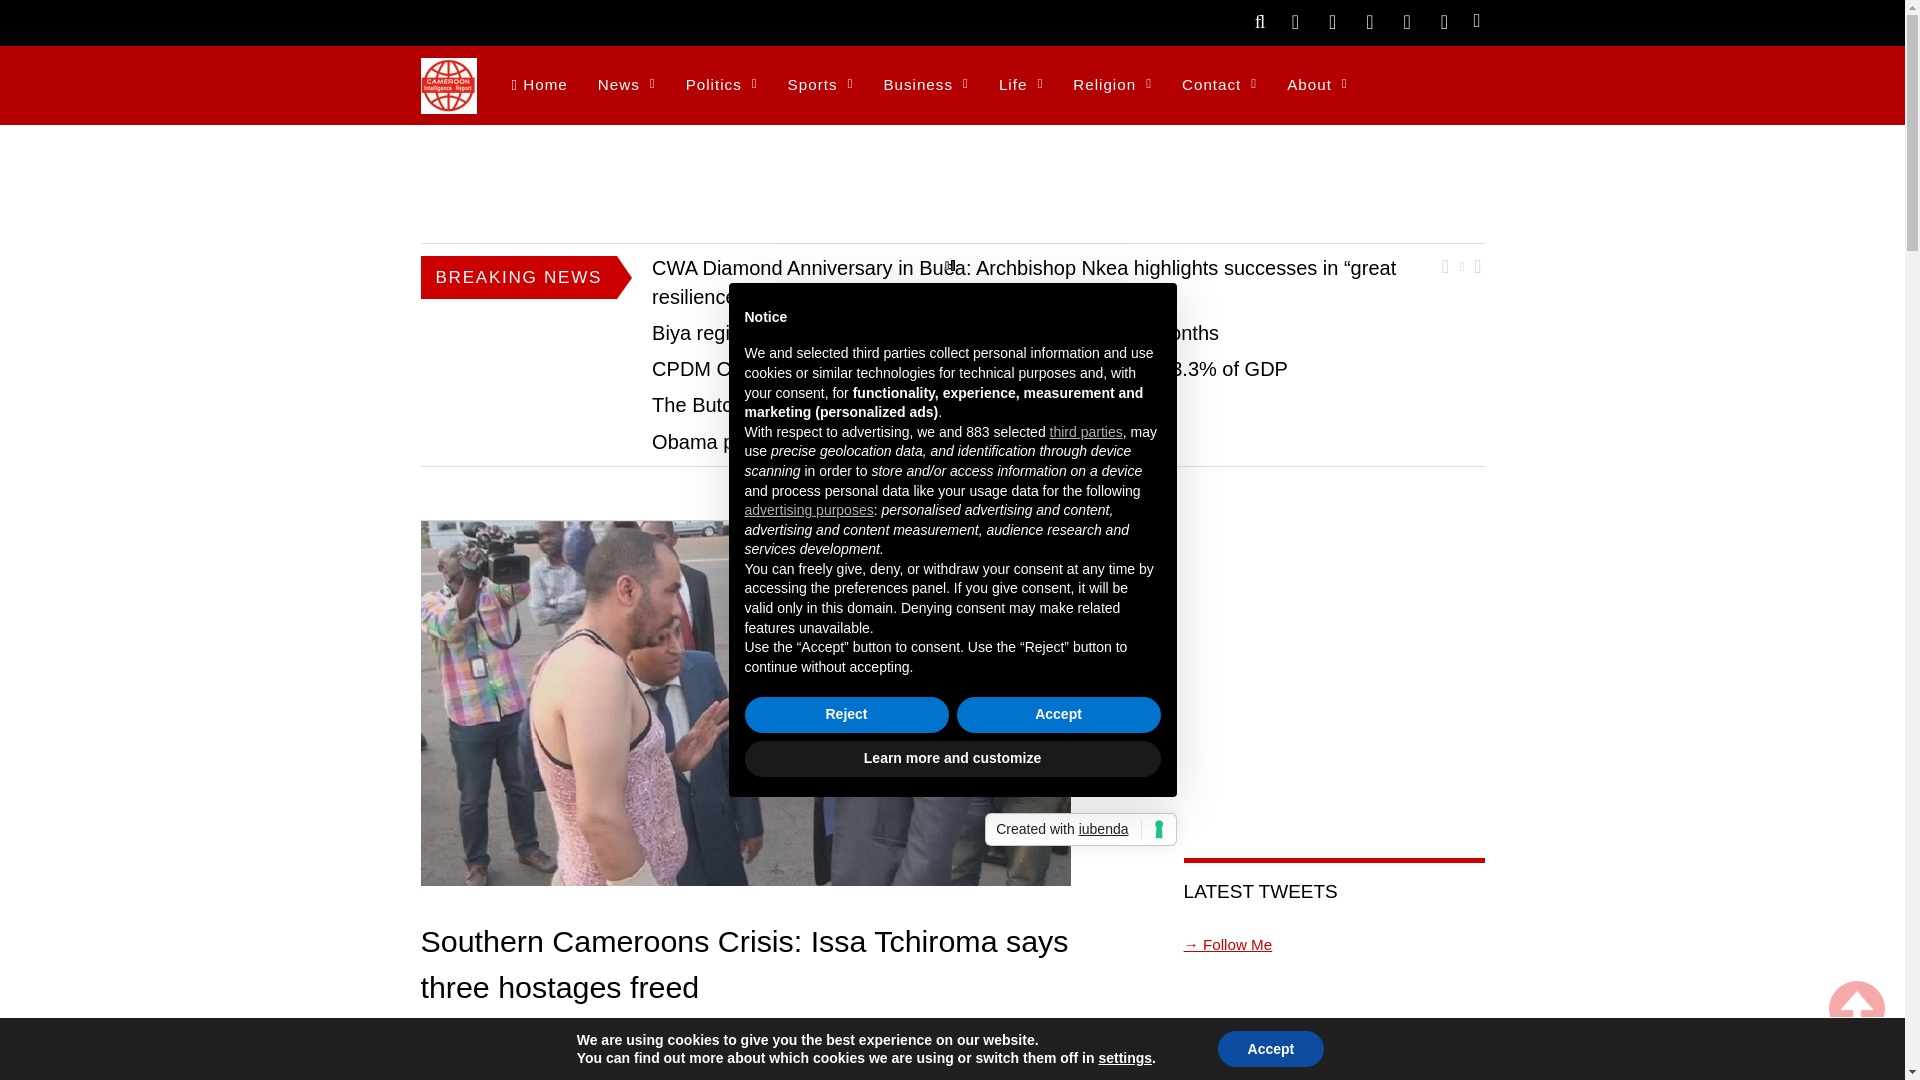 This screenshot has height=1080, width=1920. I want to click on Contact, so click(1219, 86).